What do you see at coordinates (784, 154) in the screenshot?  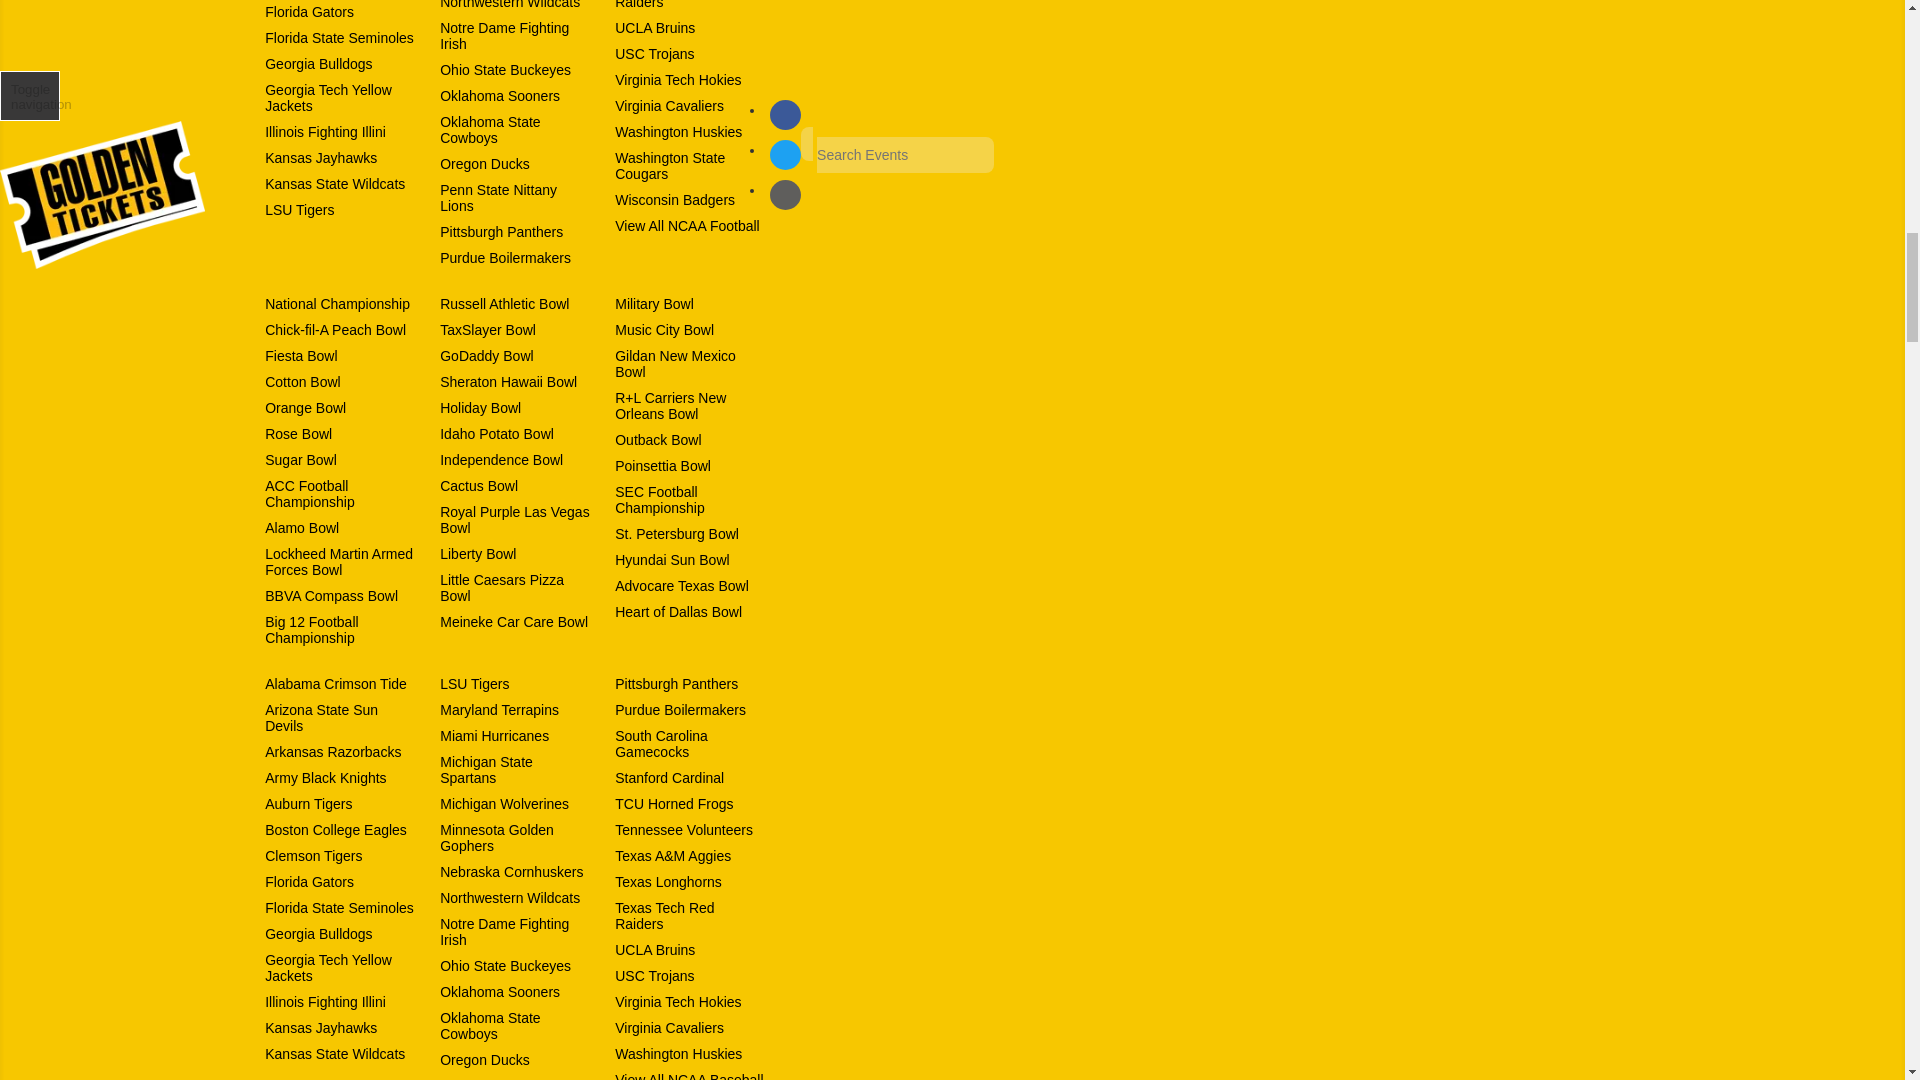 I see `Twitter` at bounding box center [784, 154].